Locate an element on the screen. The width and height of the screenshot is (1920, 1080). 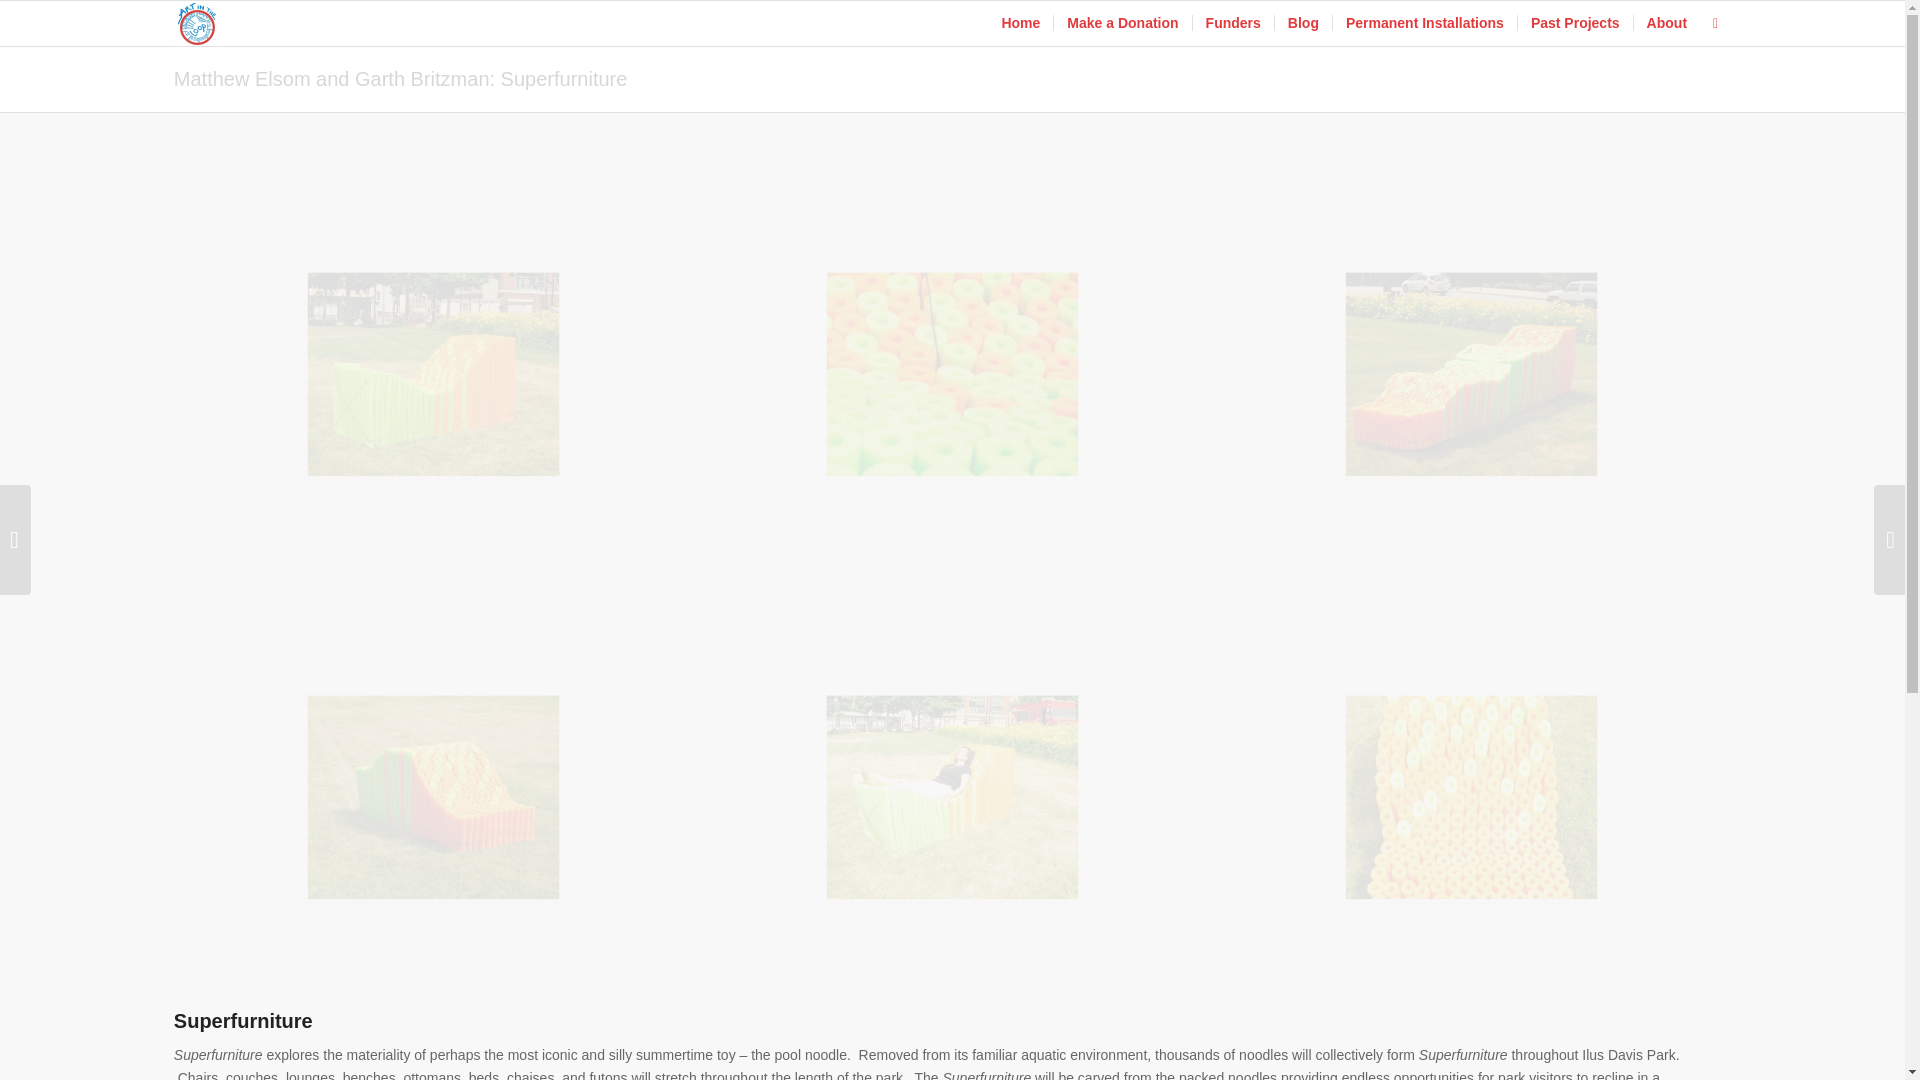
Make a Donation is located at coordinates (1121, 24).